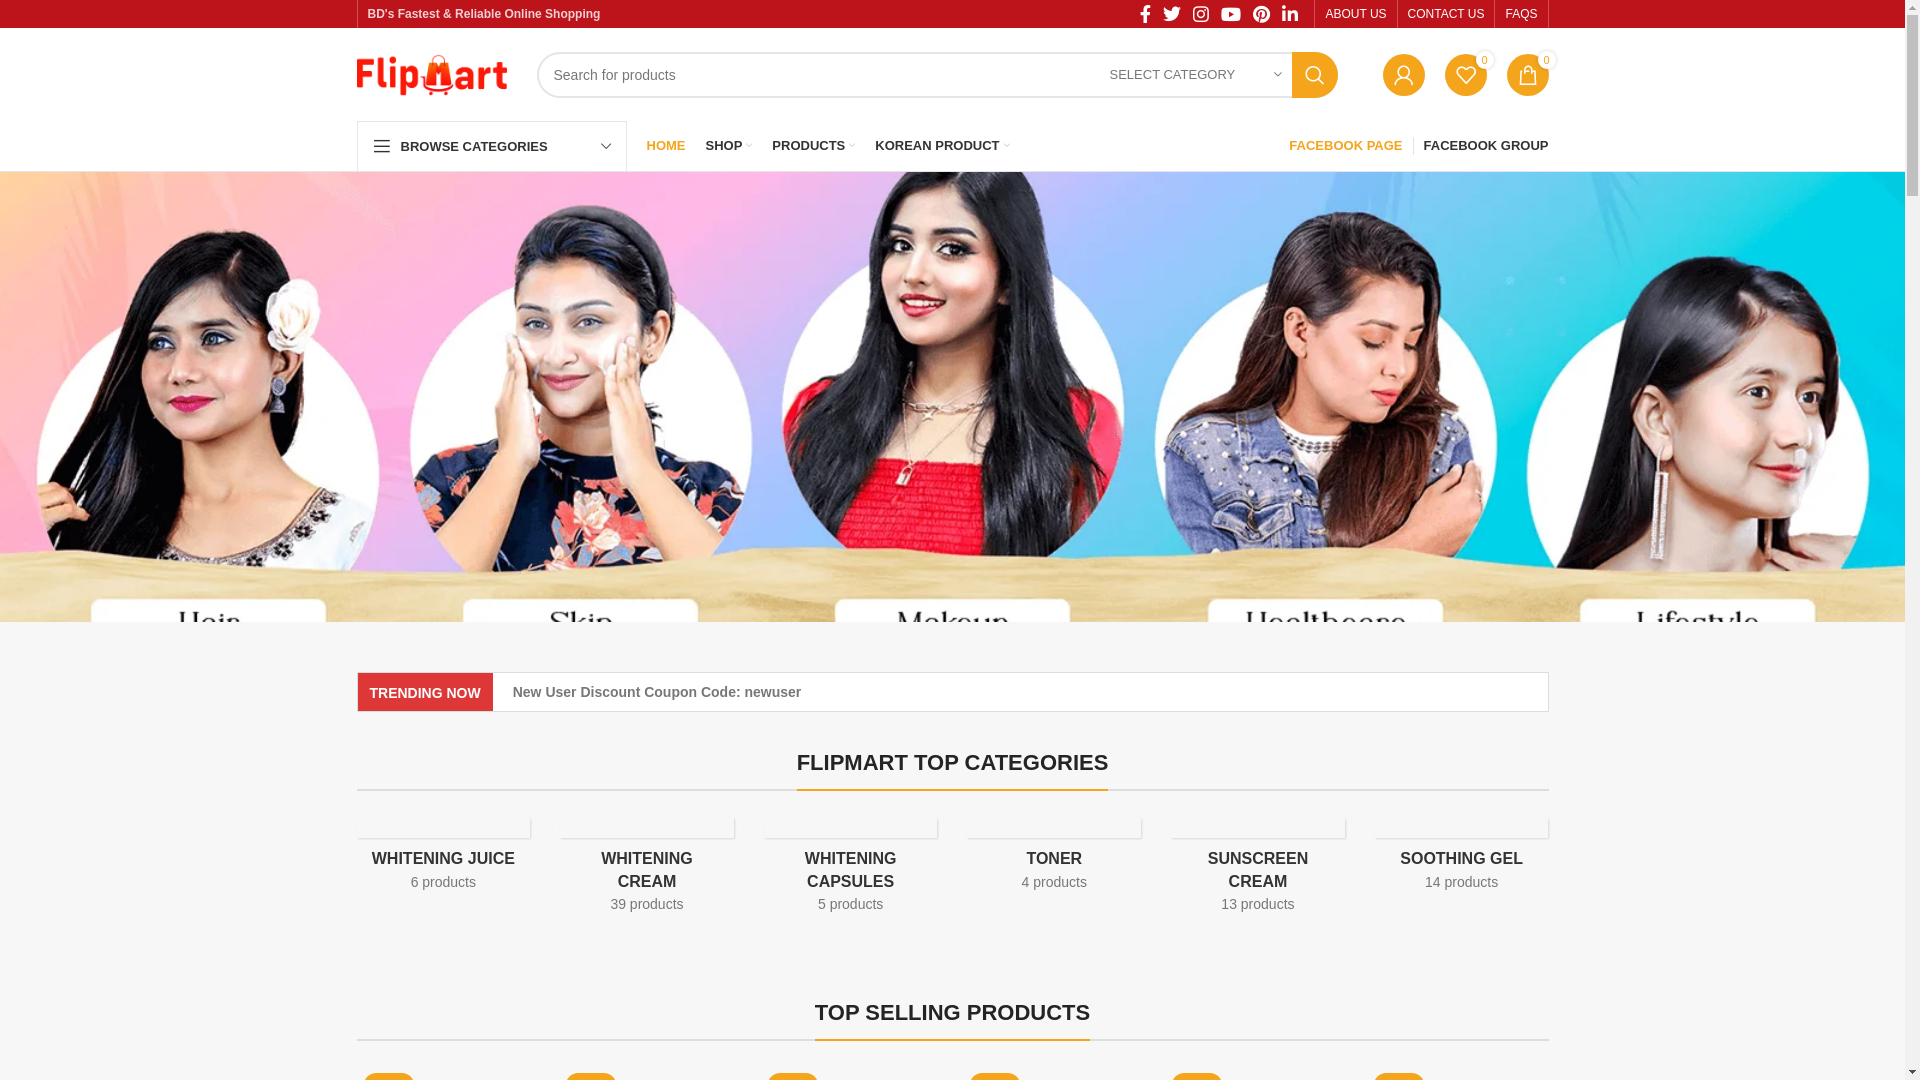 This screenshot has width=1920, height=1080. I want to click on CONTACT US, so click(1446, 14).